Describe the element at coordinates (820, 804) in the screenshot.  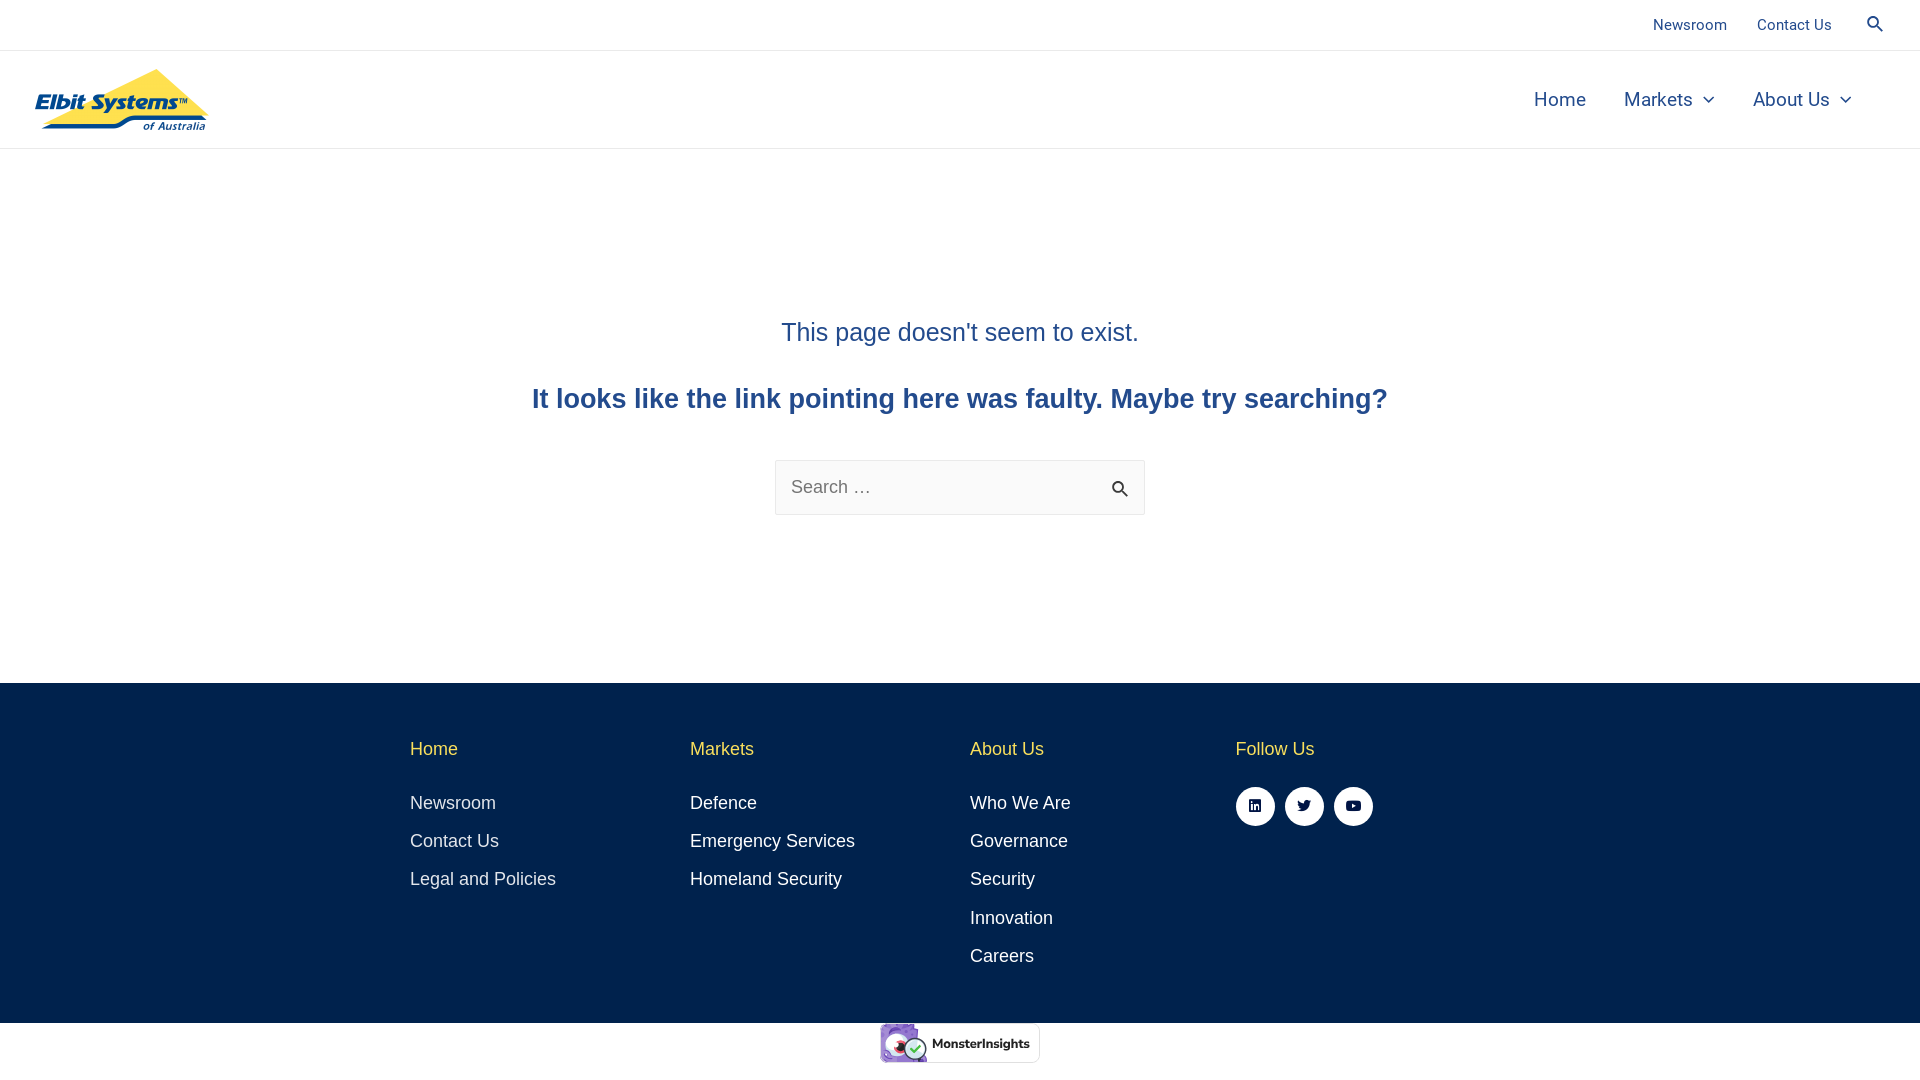
I see `Defence` at that location.